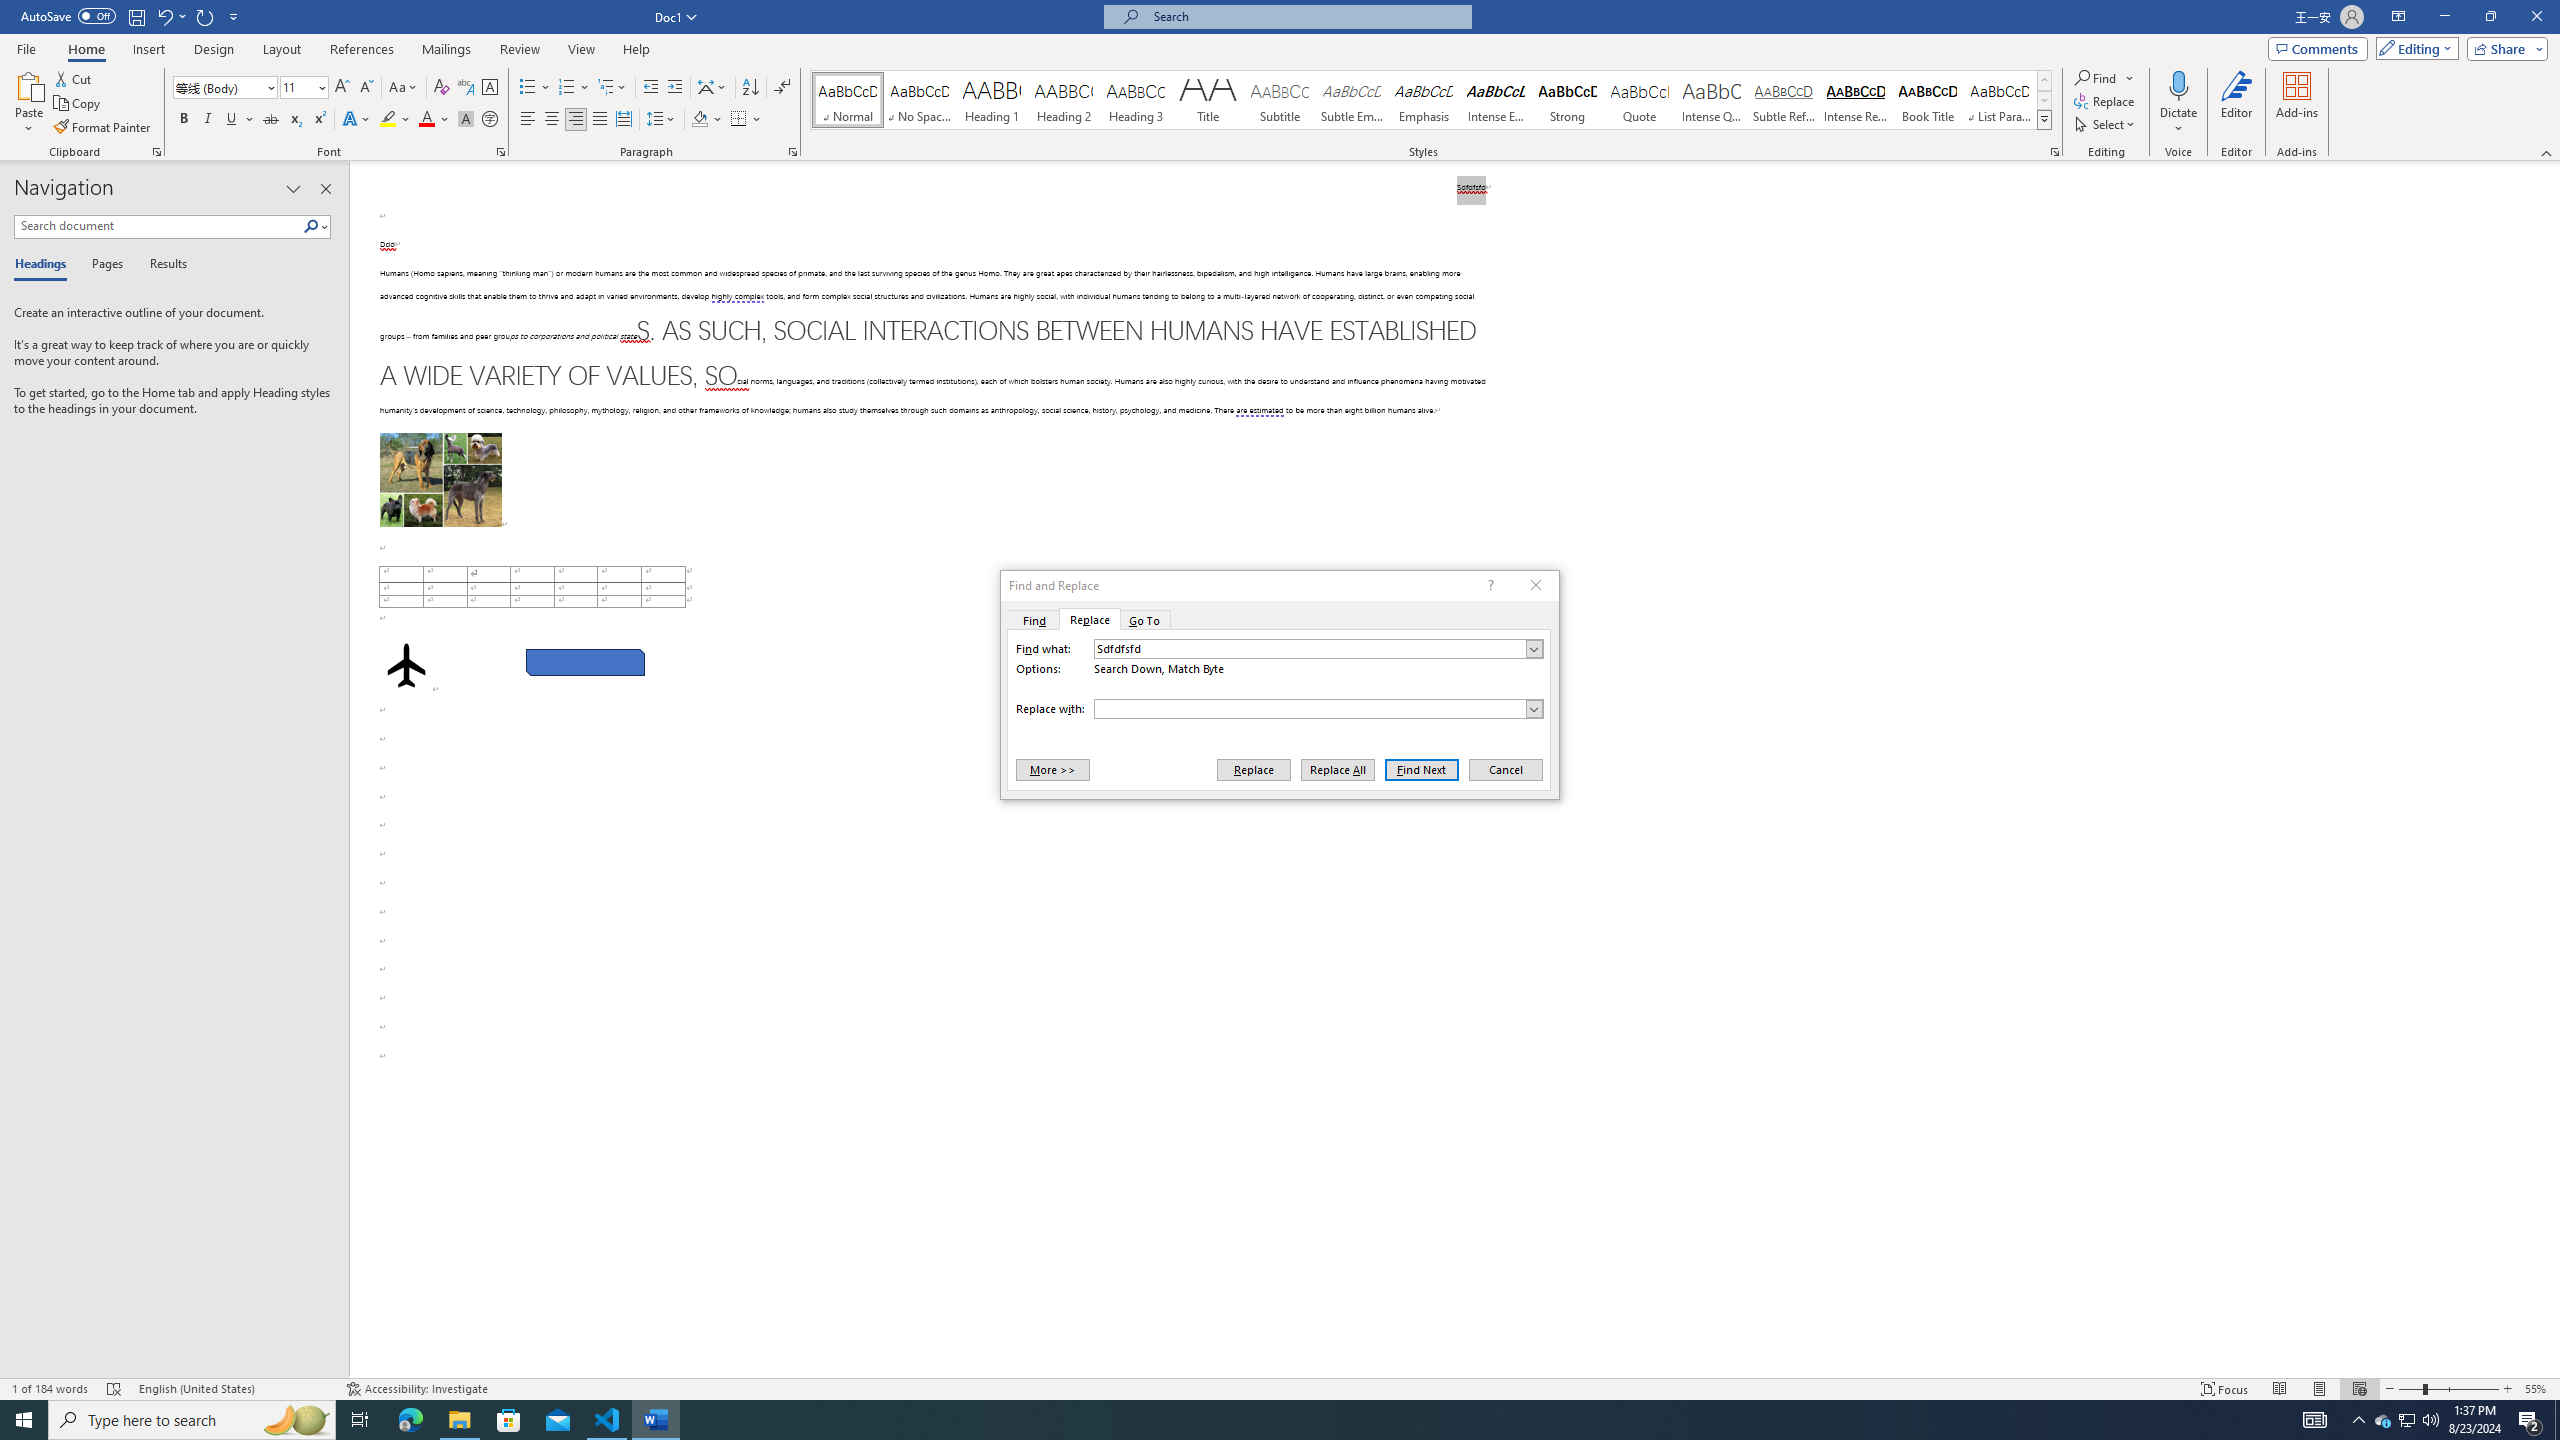 Image resolution: width=2560 pixels, height=1440 pixels. What do you see at coordinates (326, 189) in the screenshot?
I see `Close pane` at bounding box center [326, 189].